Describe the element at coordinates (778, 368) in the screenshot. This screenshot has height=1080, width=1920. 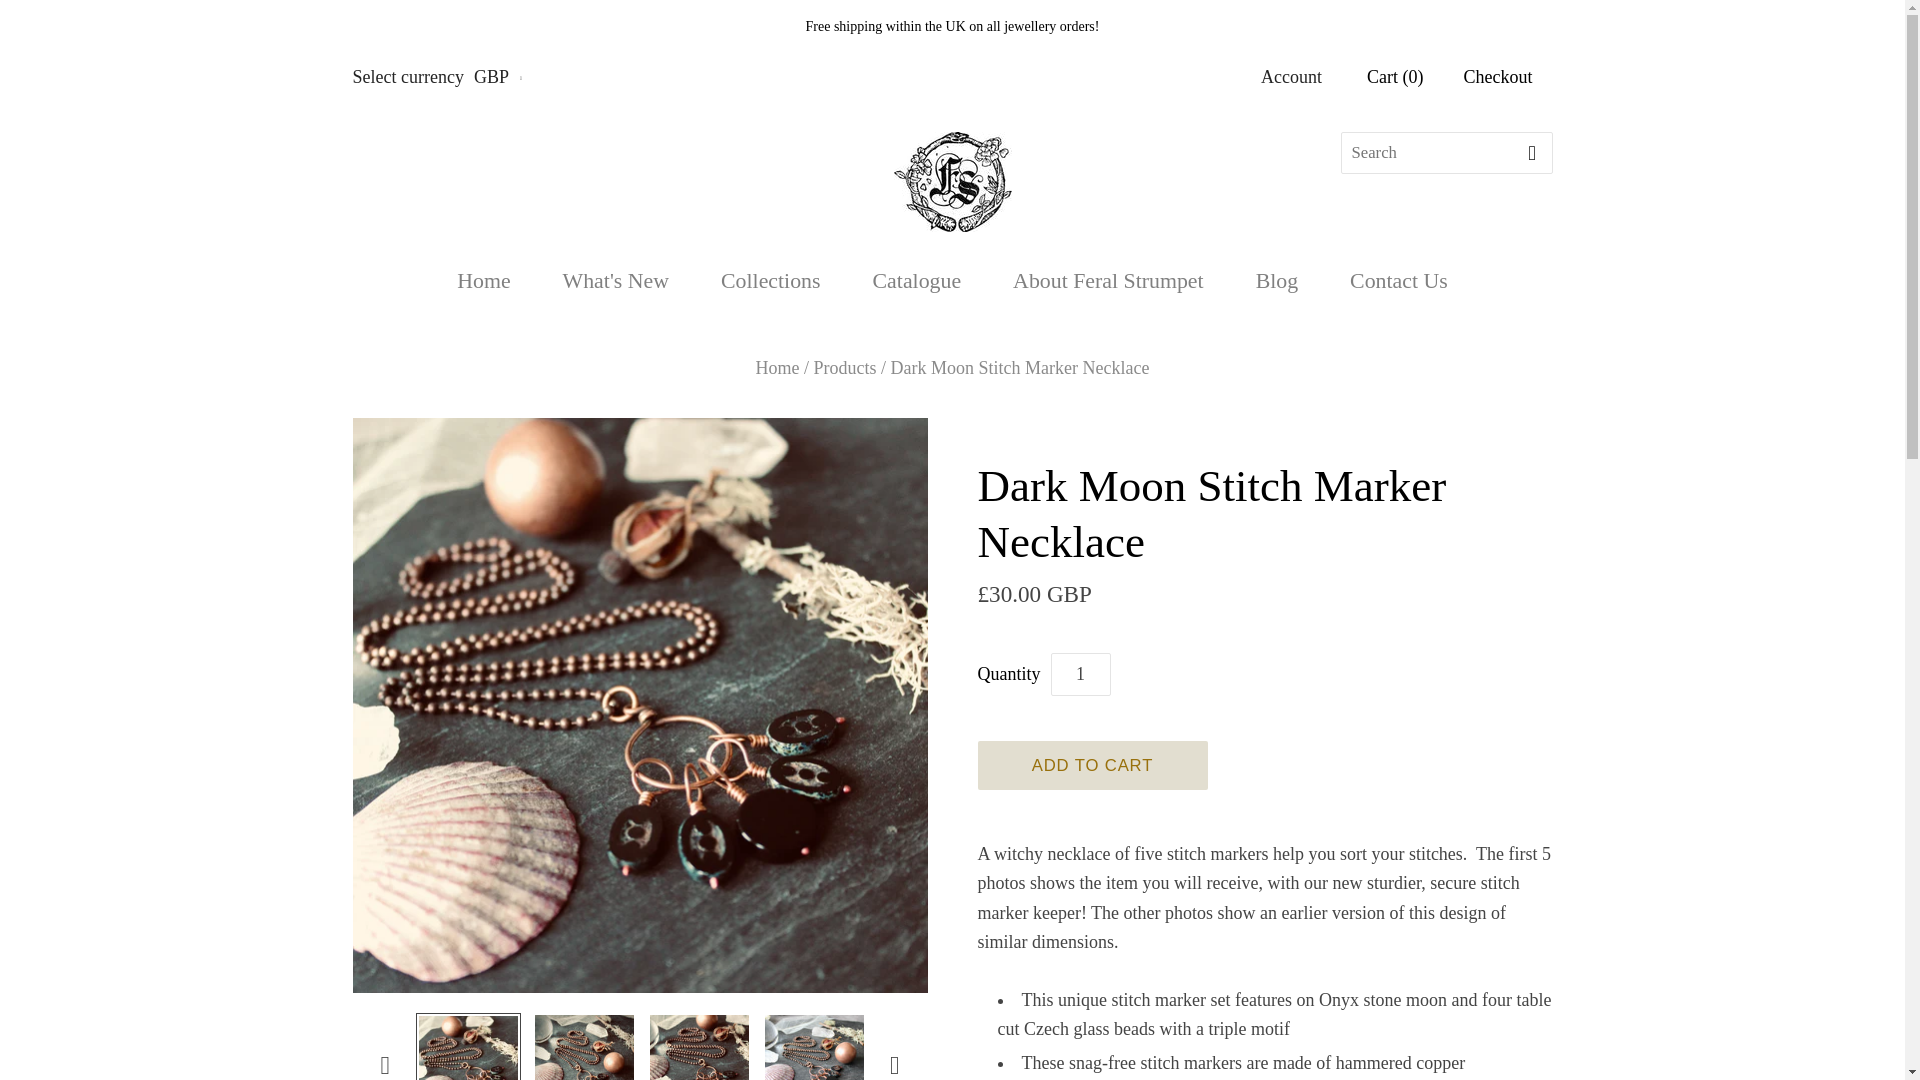
I see `Home` at that location.